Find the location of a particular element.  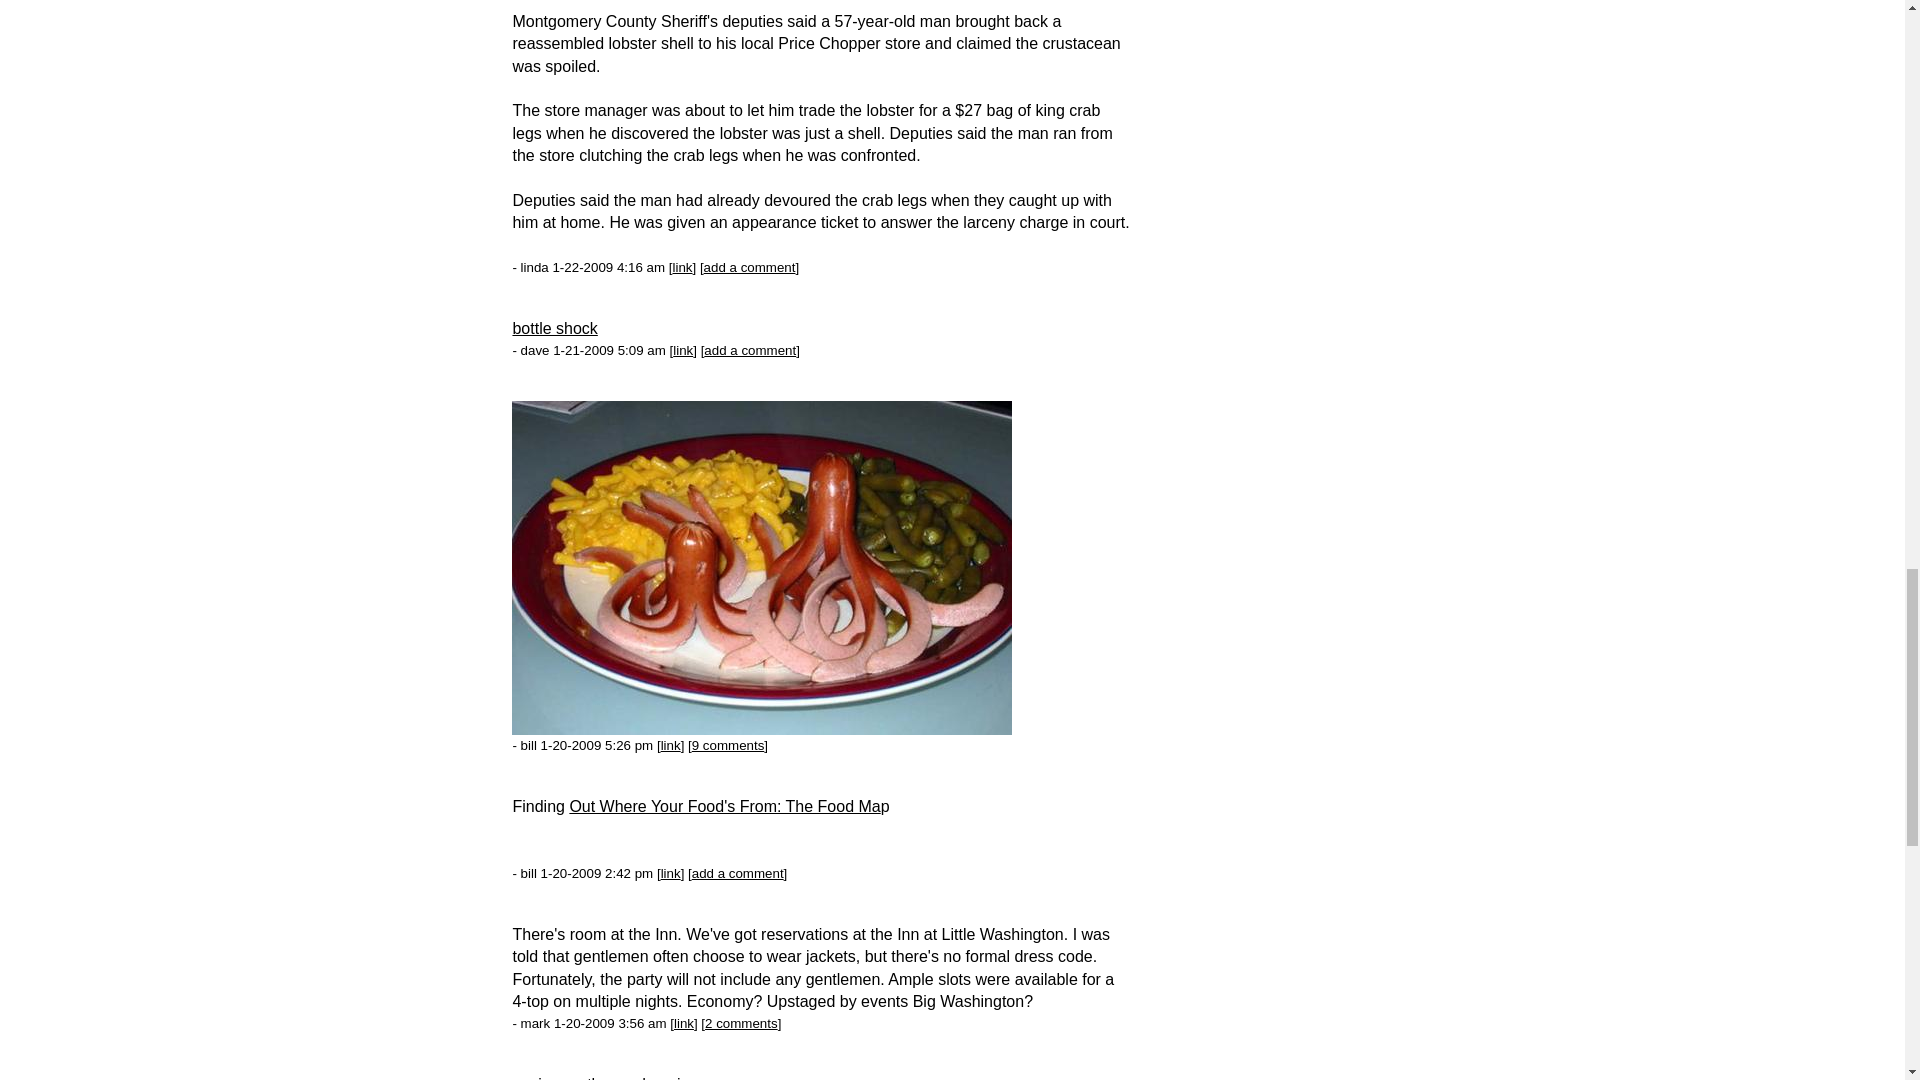

add a comment is located at coordinates (750, 268).